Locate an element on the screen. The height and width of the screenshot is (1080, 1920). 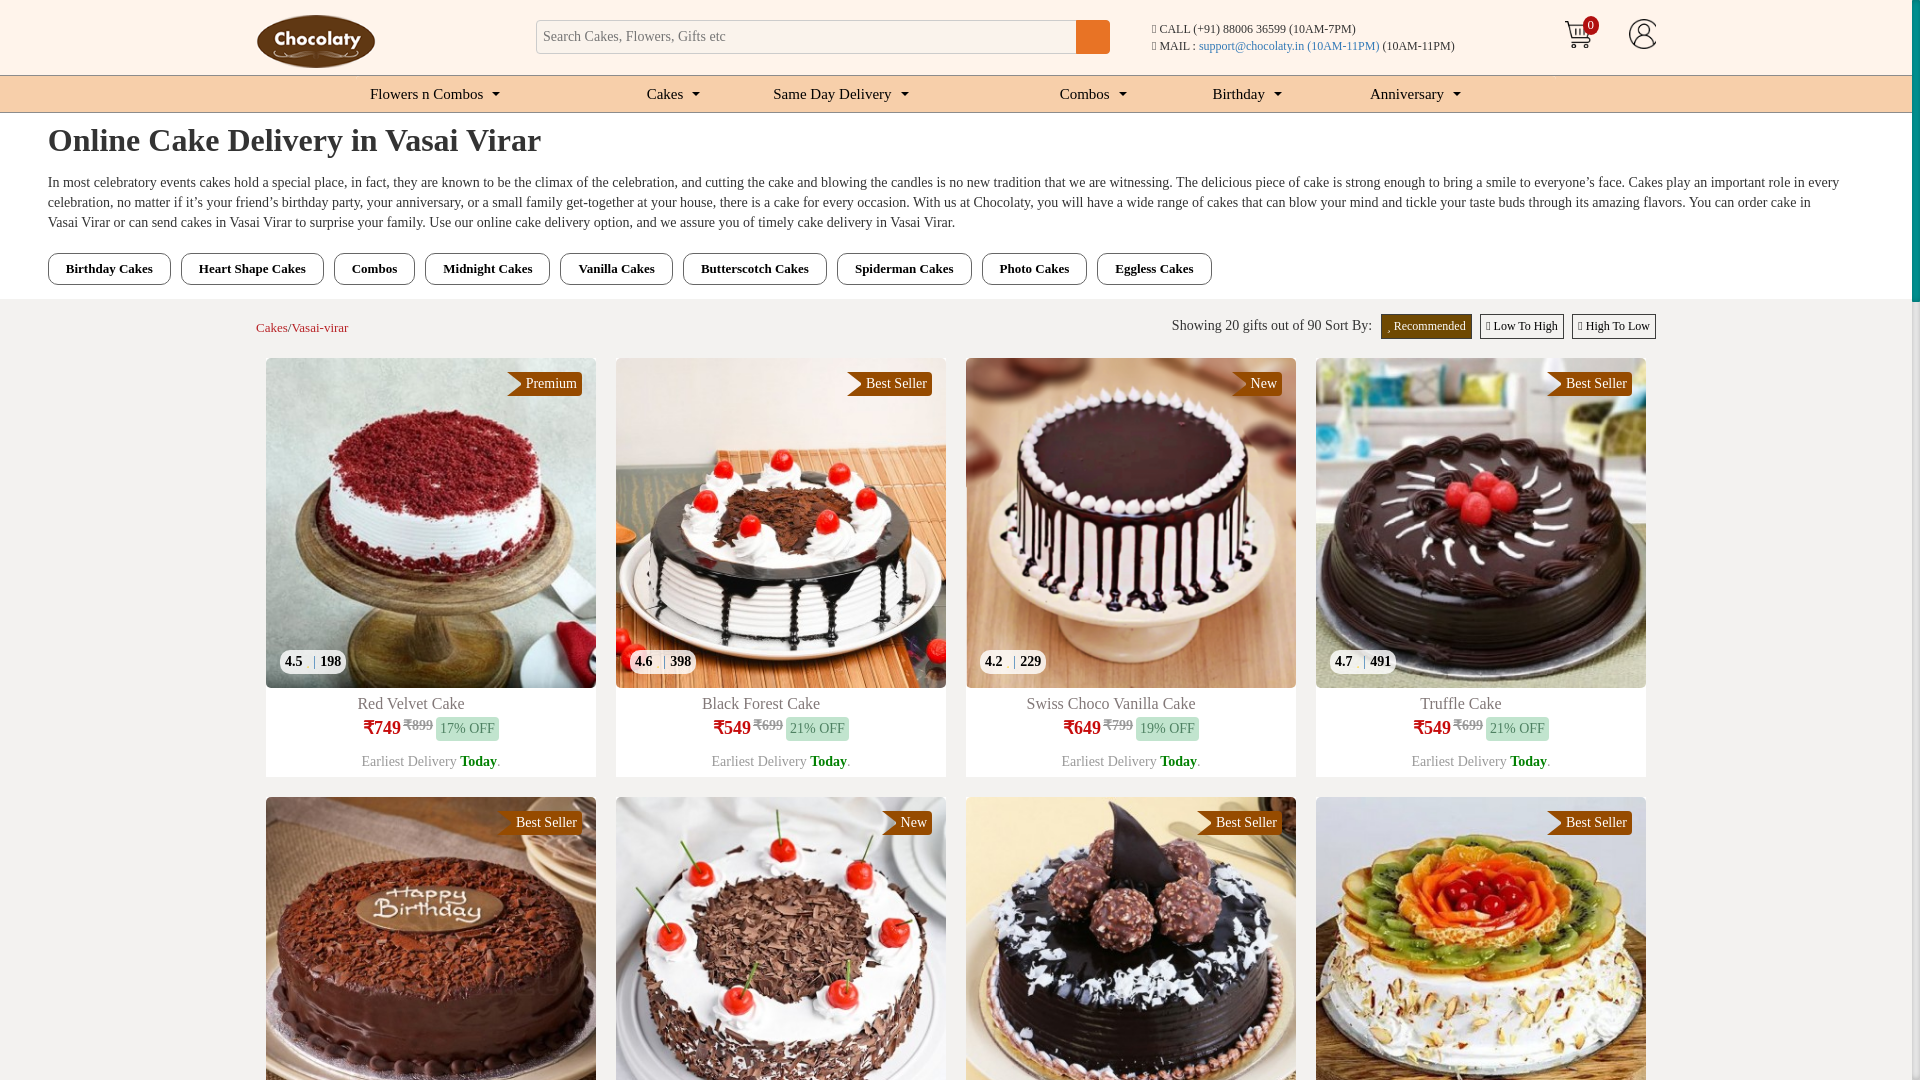
Red Velvet Cake is located at coordinates (430, 522).